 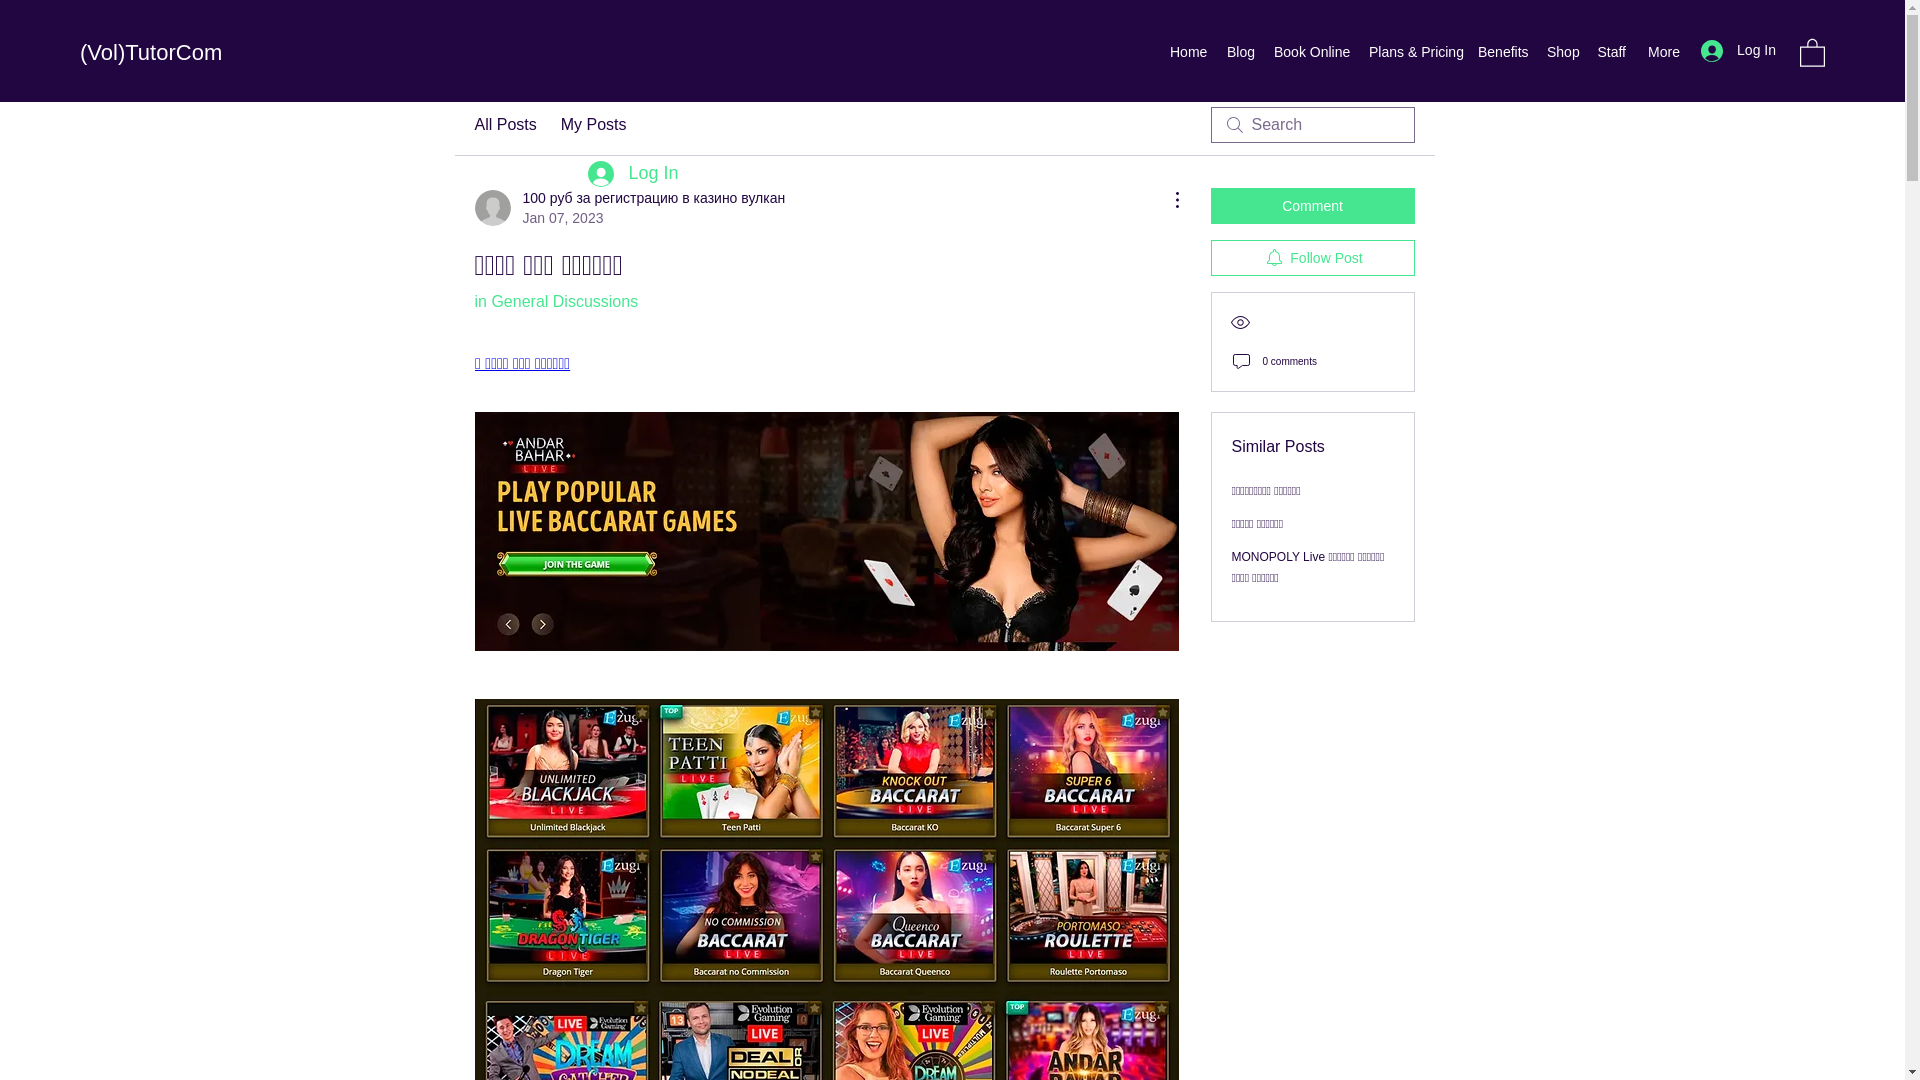 I want to click on in General Discussions, so click(x=556, y=300).